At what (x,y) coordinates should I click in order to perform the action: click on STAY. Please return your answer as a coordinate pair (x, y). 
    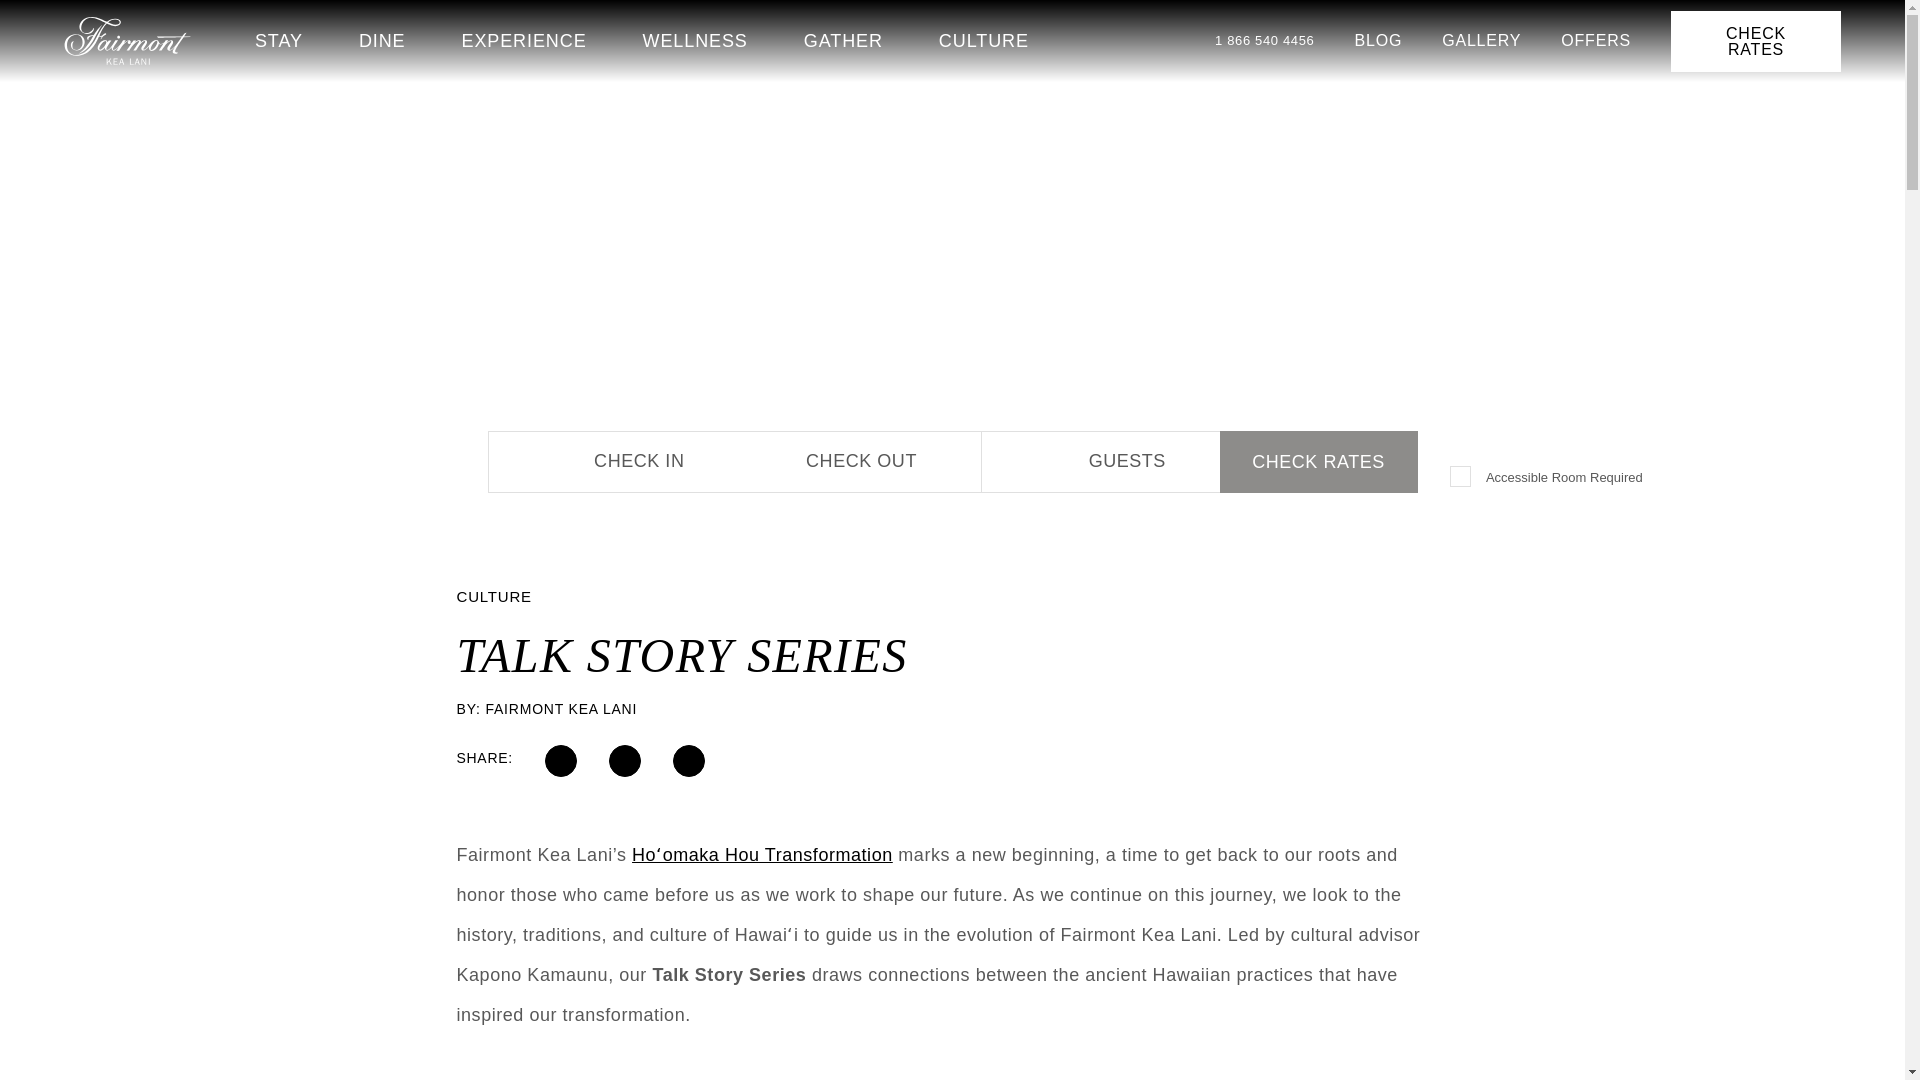
    Looking at the image, I should click on (279, 40).